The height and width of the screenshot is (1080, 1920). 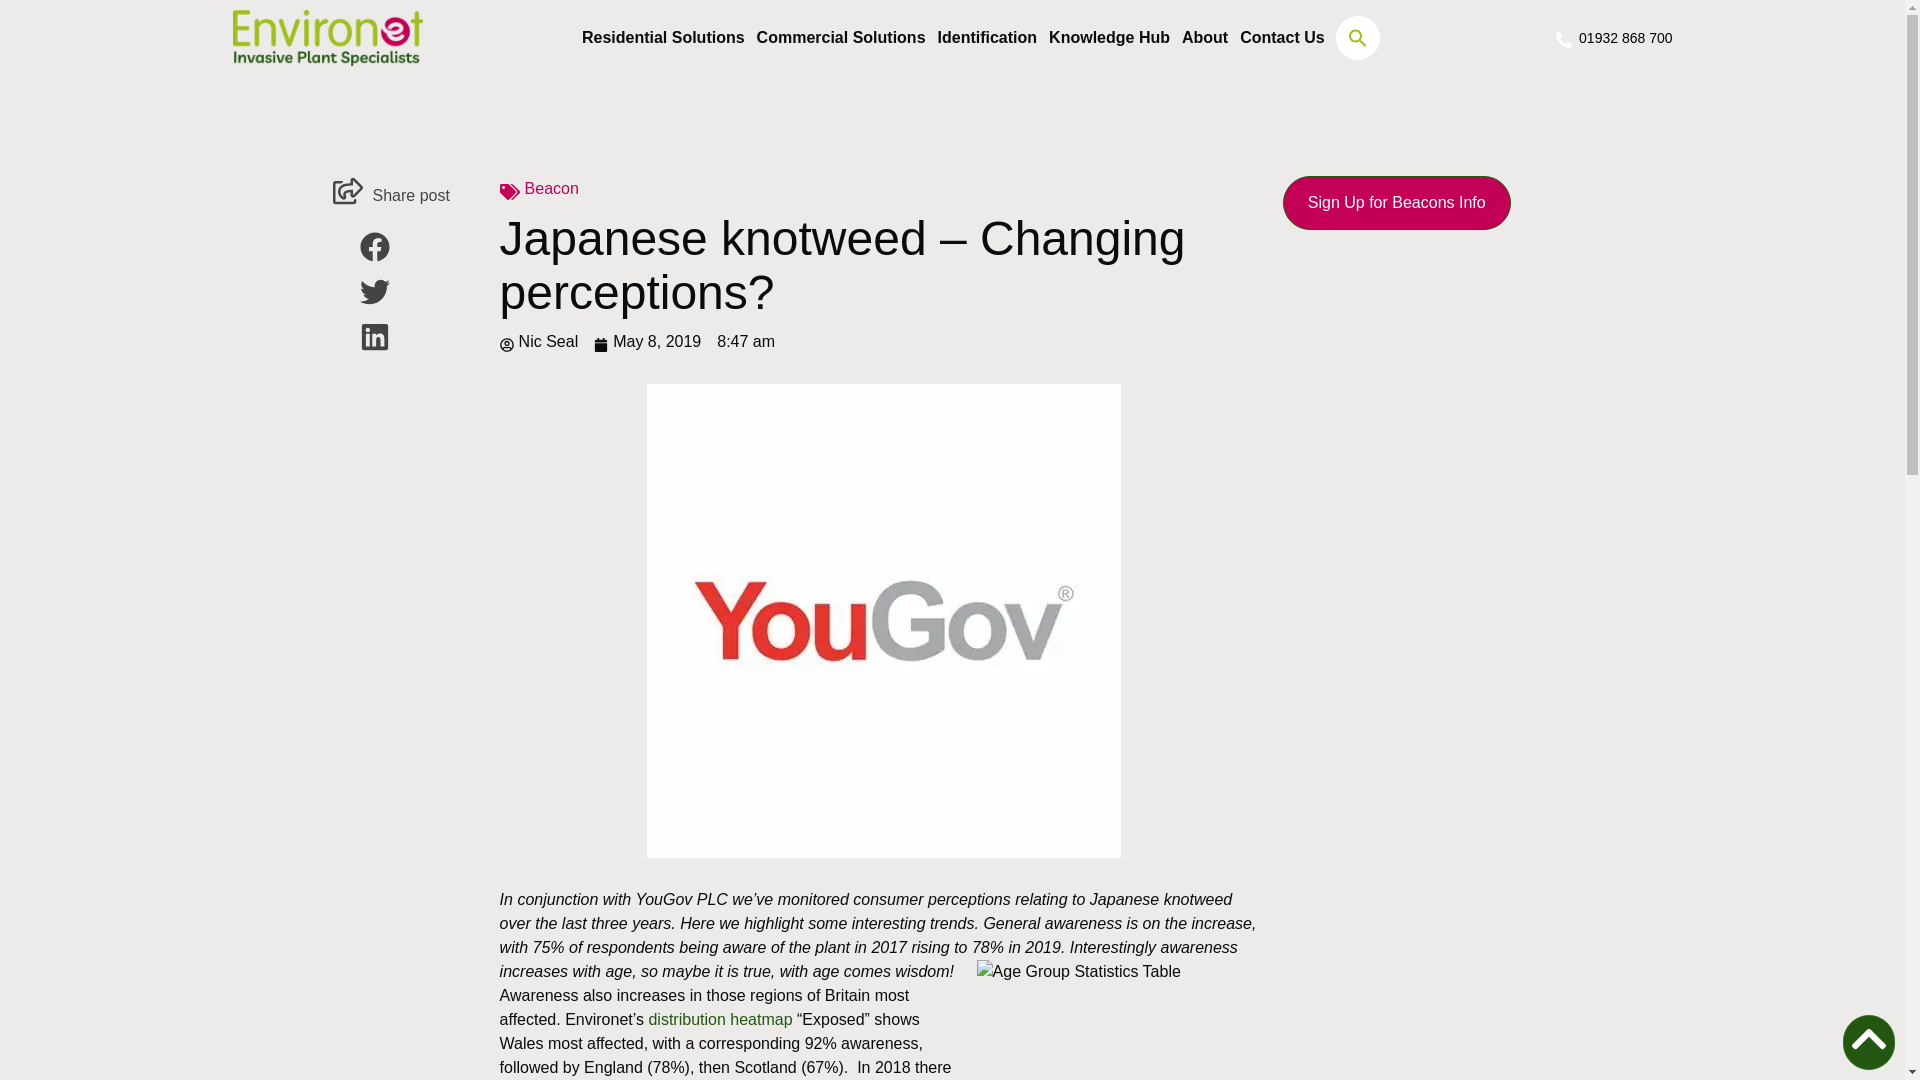 I want to click on Knowledge Hub, so click(x=1108, y=38).